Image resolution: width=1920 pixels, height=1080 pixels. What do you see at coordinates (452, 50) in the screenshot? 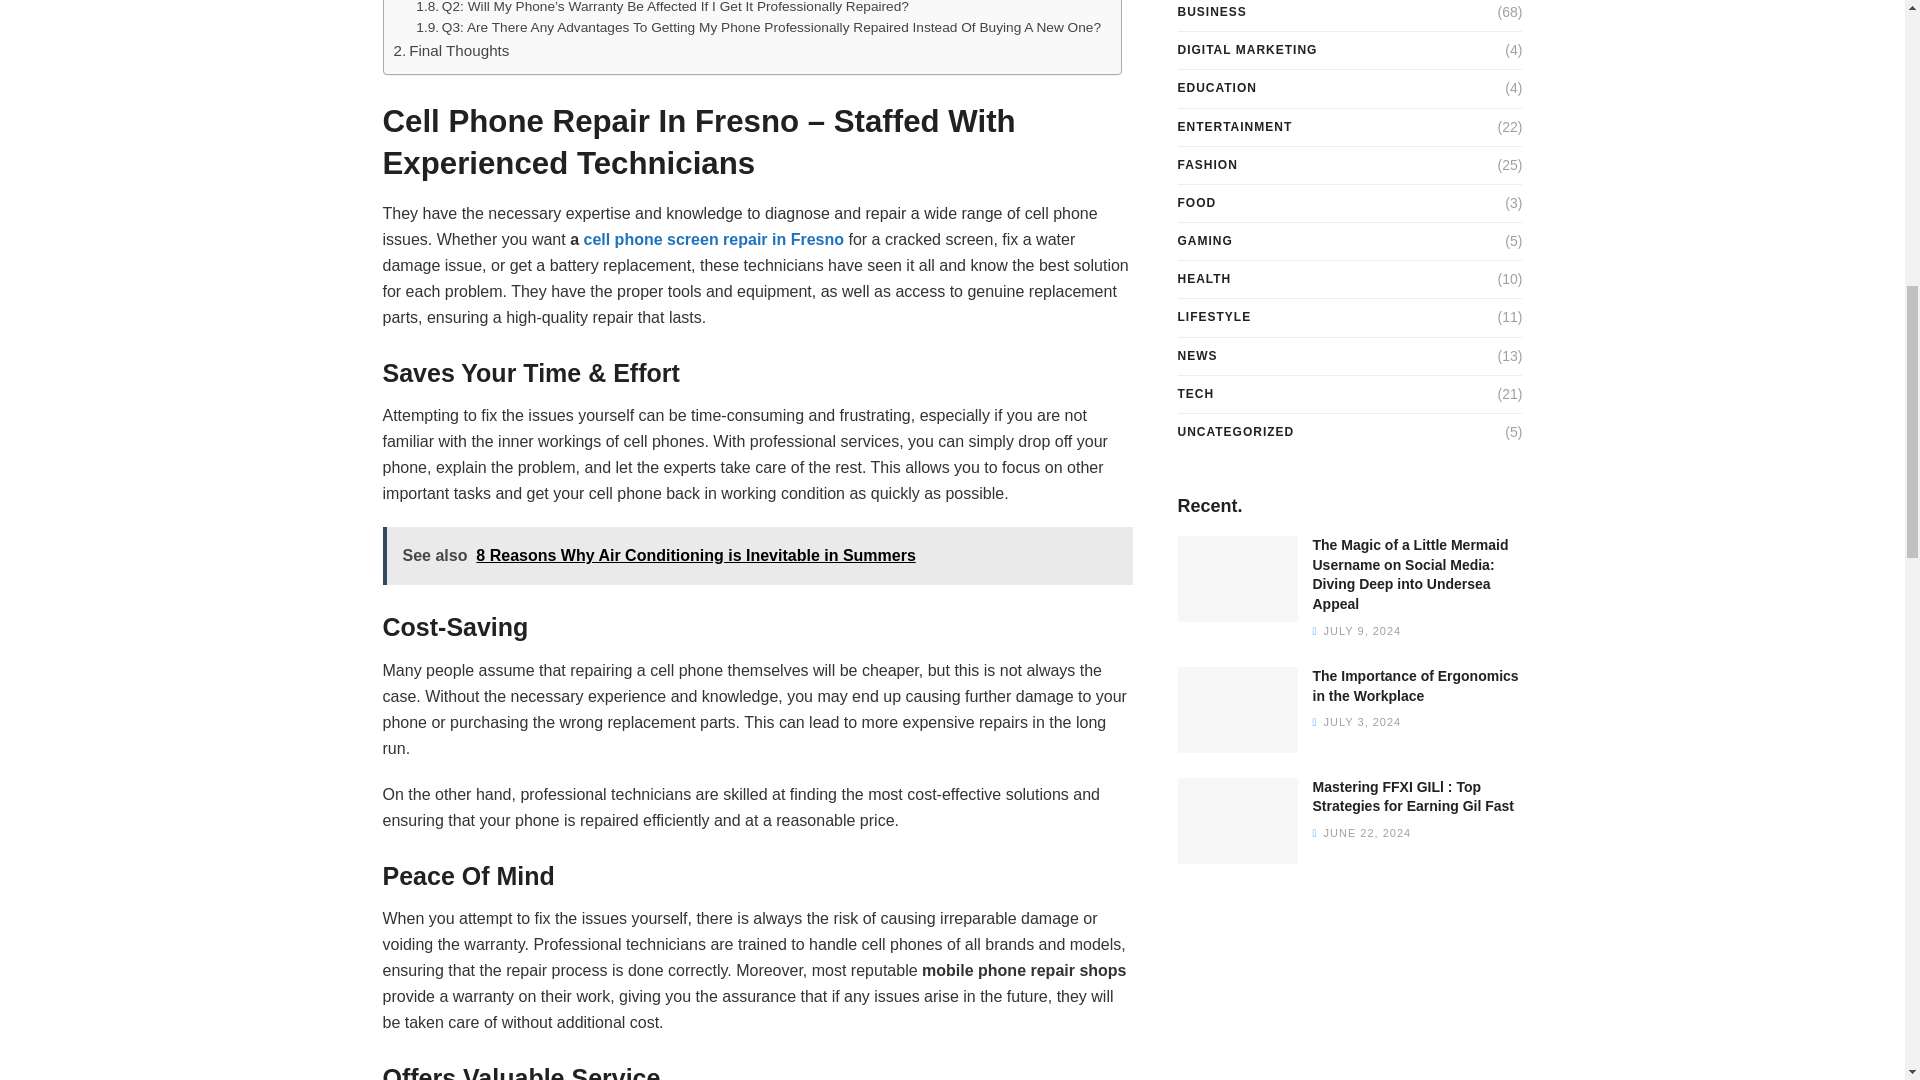
I see `Final Thoughts` at bounding box center [452, 50].